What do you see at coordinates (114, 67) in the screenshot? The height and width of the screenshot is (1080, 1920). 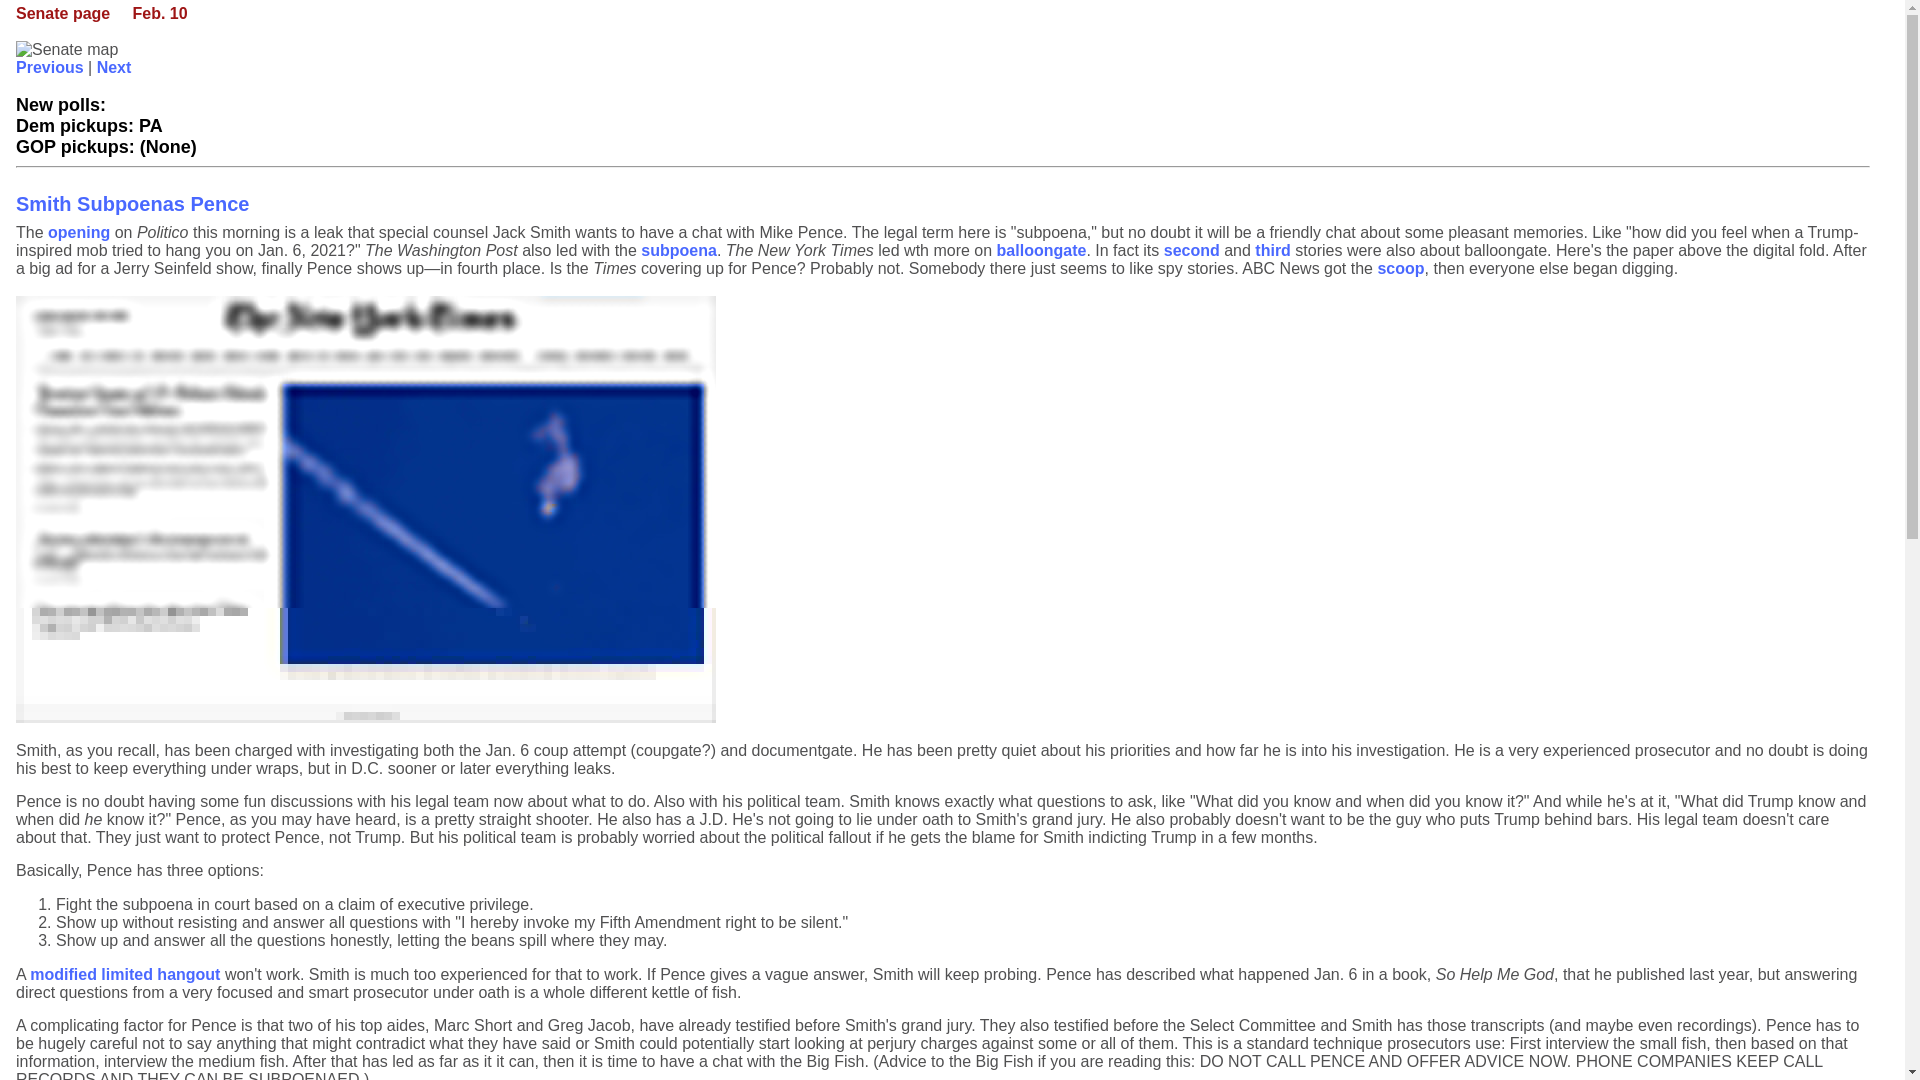 I see `Next` at bounding box center [114, 67].